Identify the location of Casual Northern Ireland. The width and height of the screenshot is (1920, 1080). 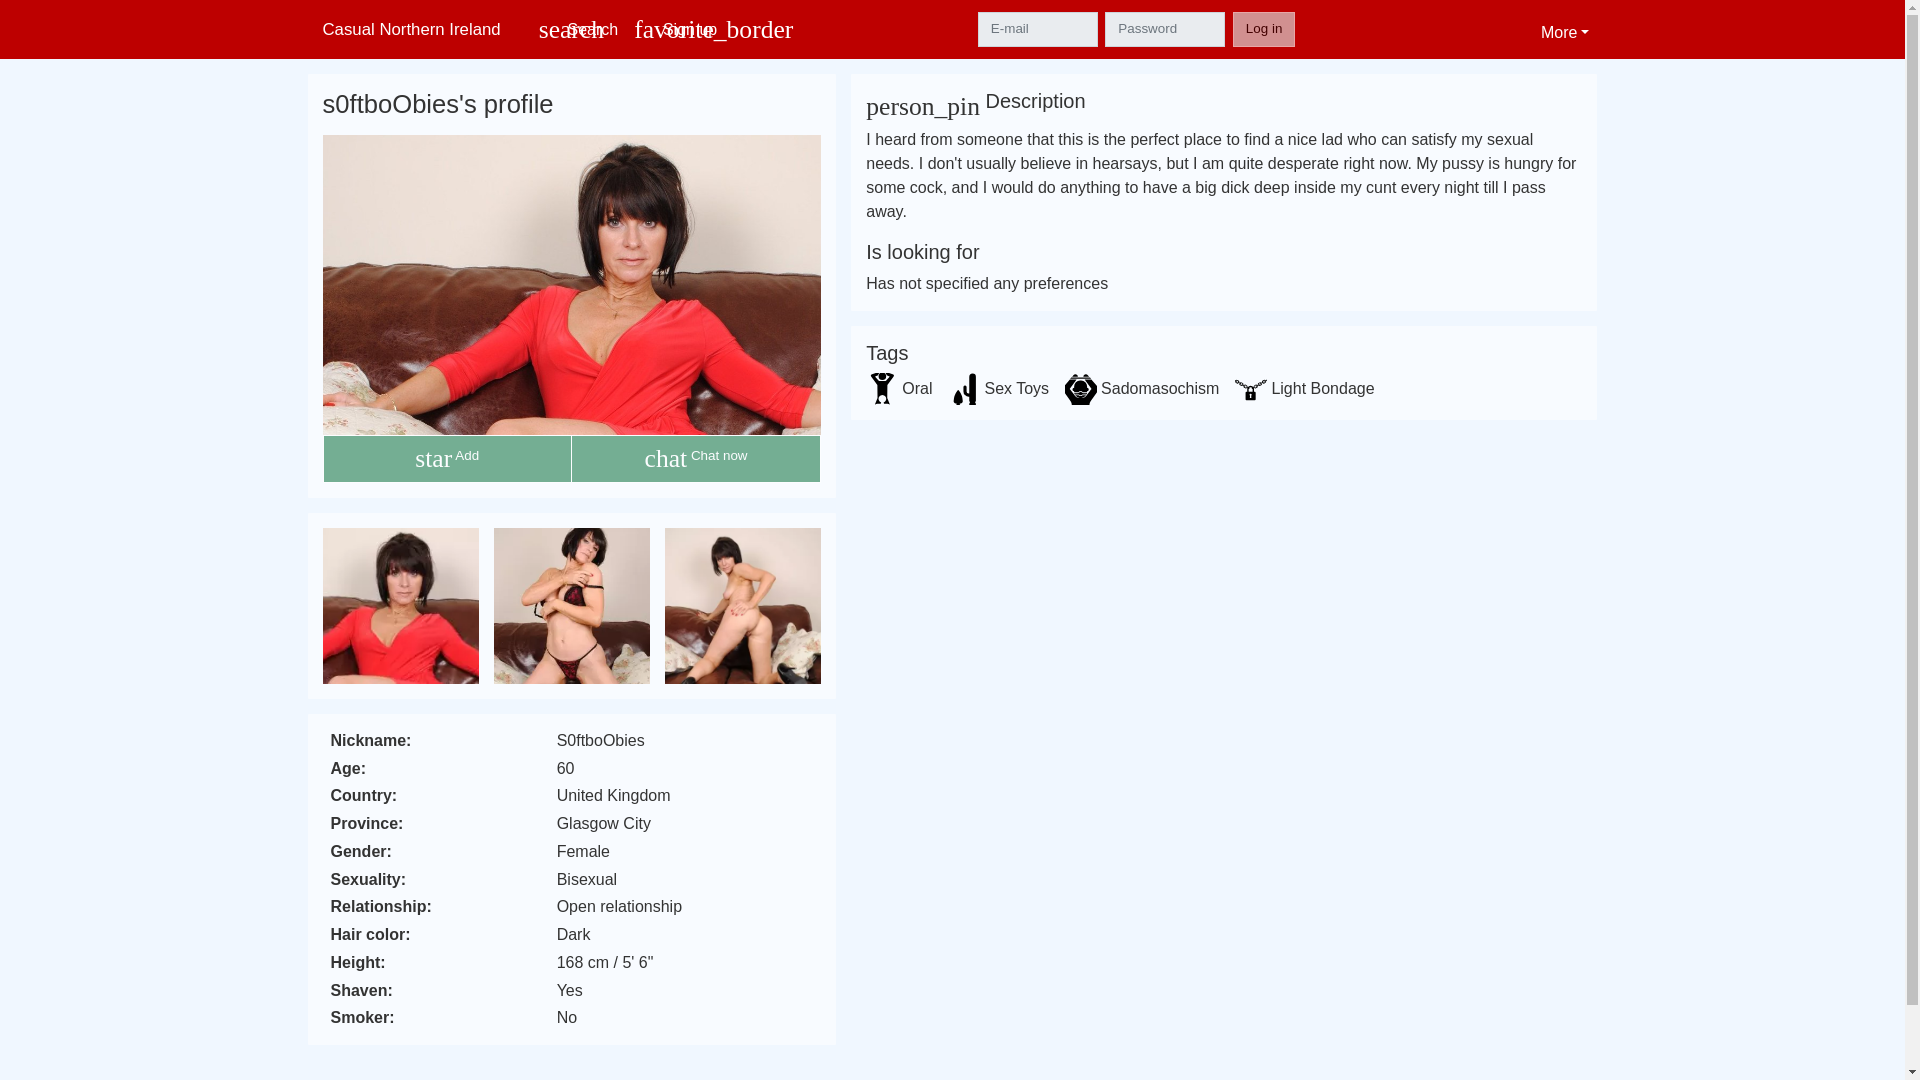
(419, 28).